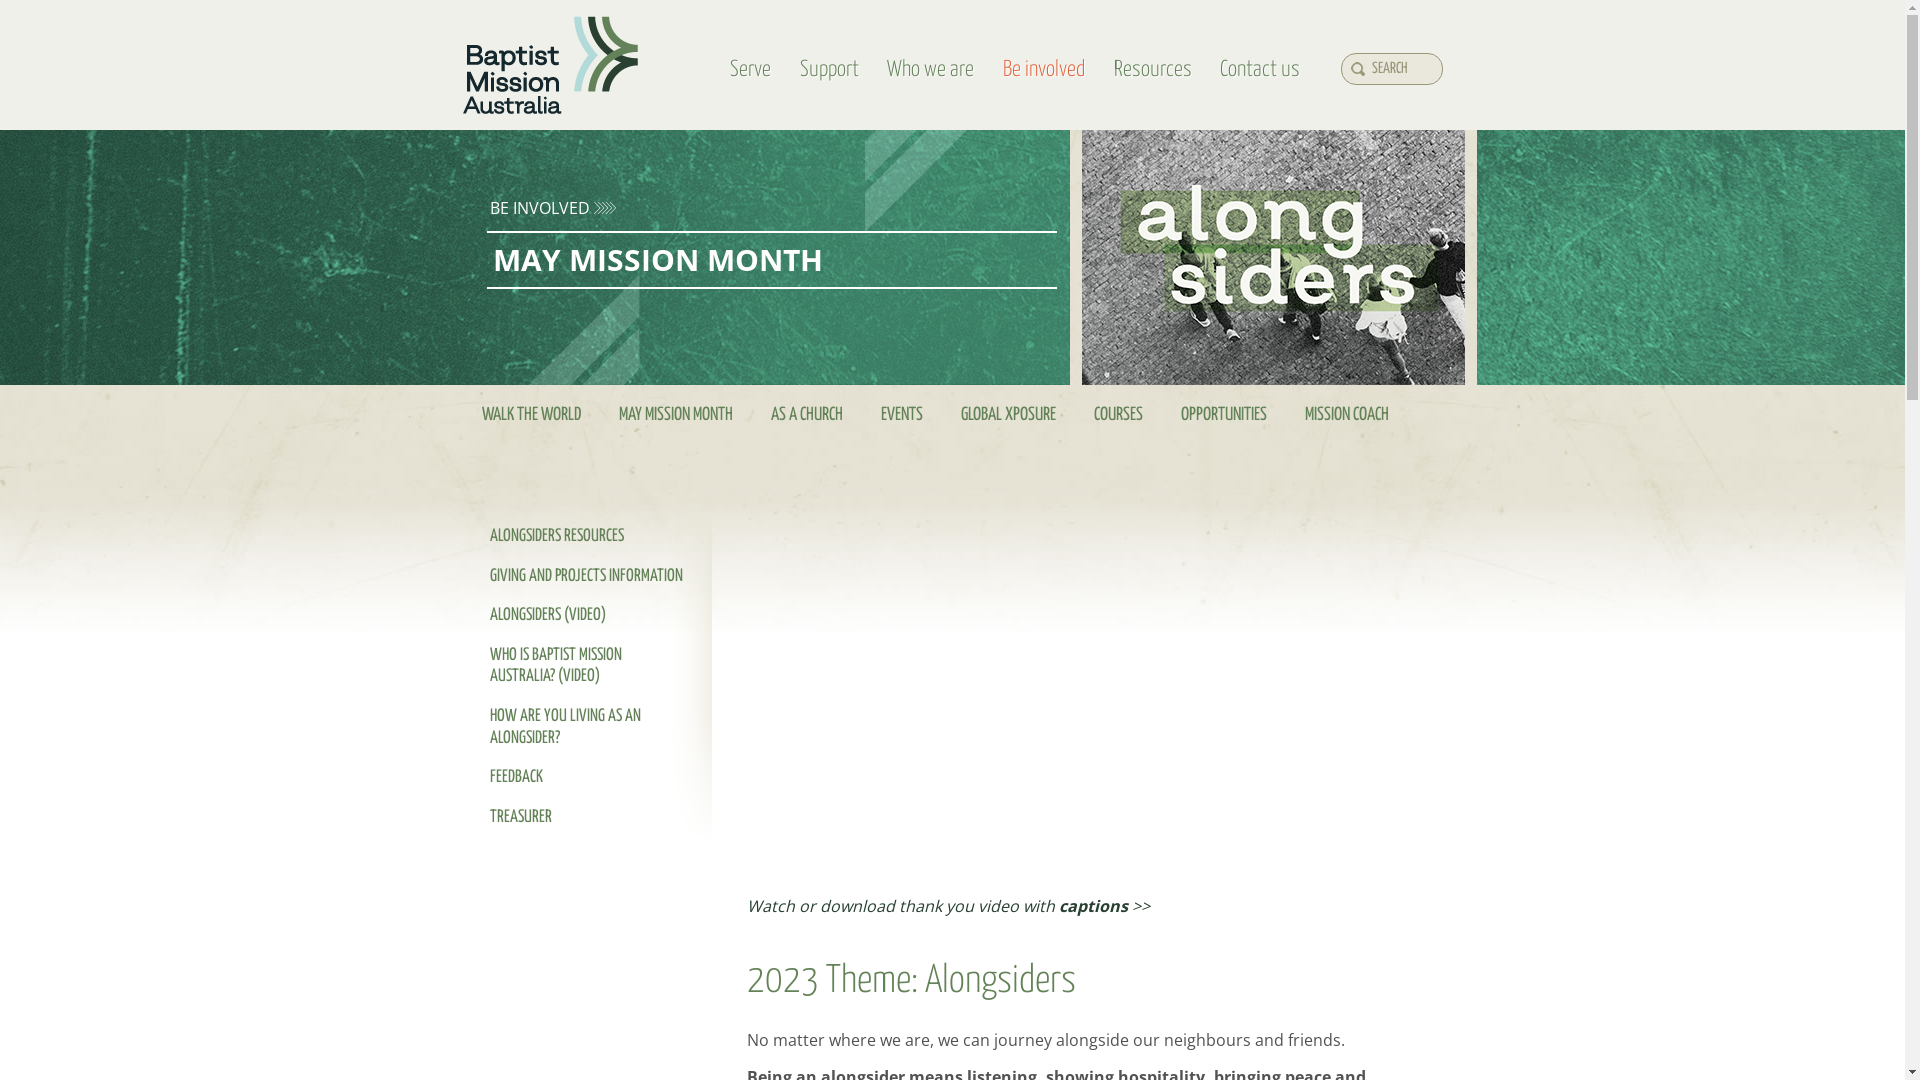 The width and height of the screenshot is (1920, 1080). Describe the element at coordinates (586, 577) in the screenshot. I see `GIVING AND PROJECTS INFORMATION` at that location.